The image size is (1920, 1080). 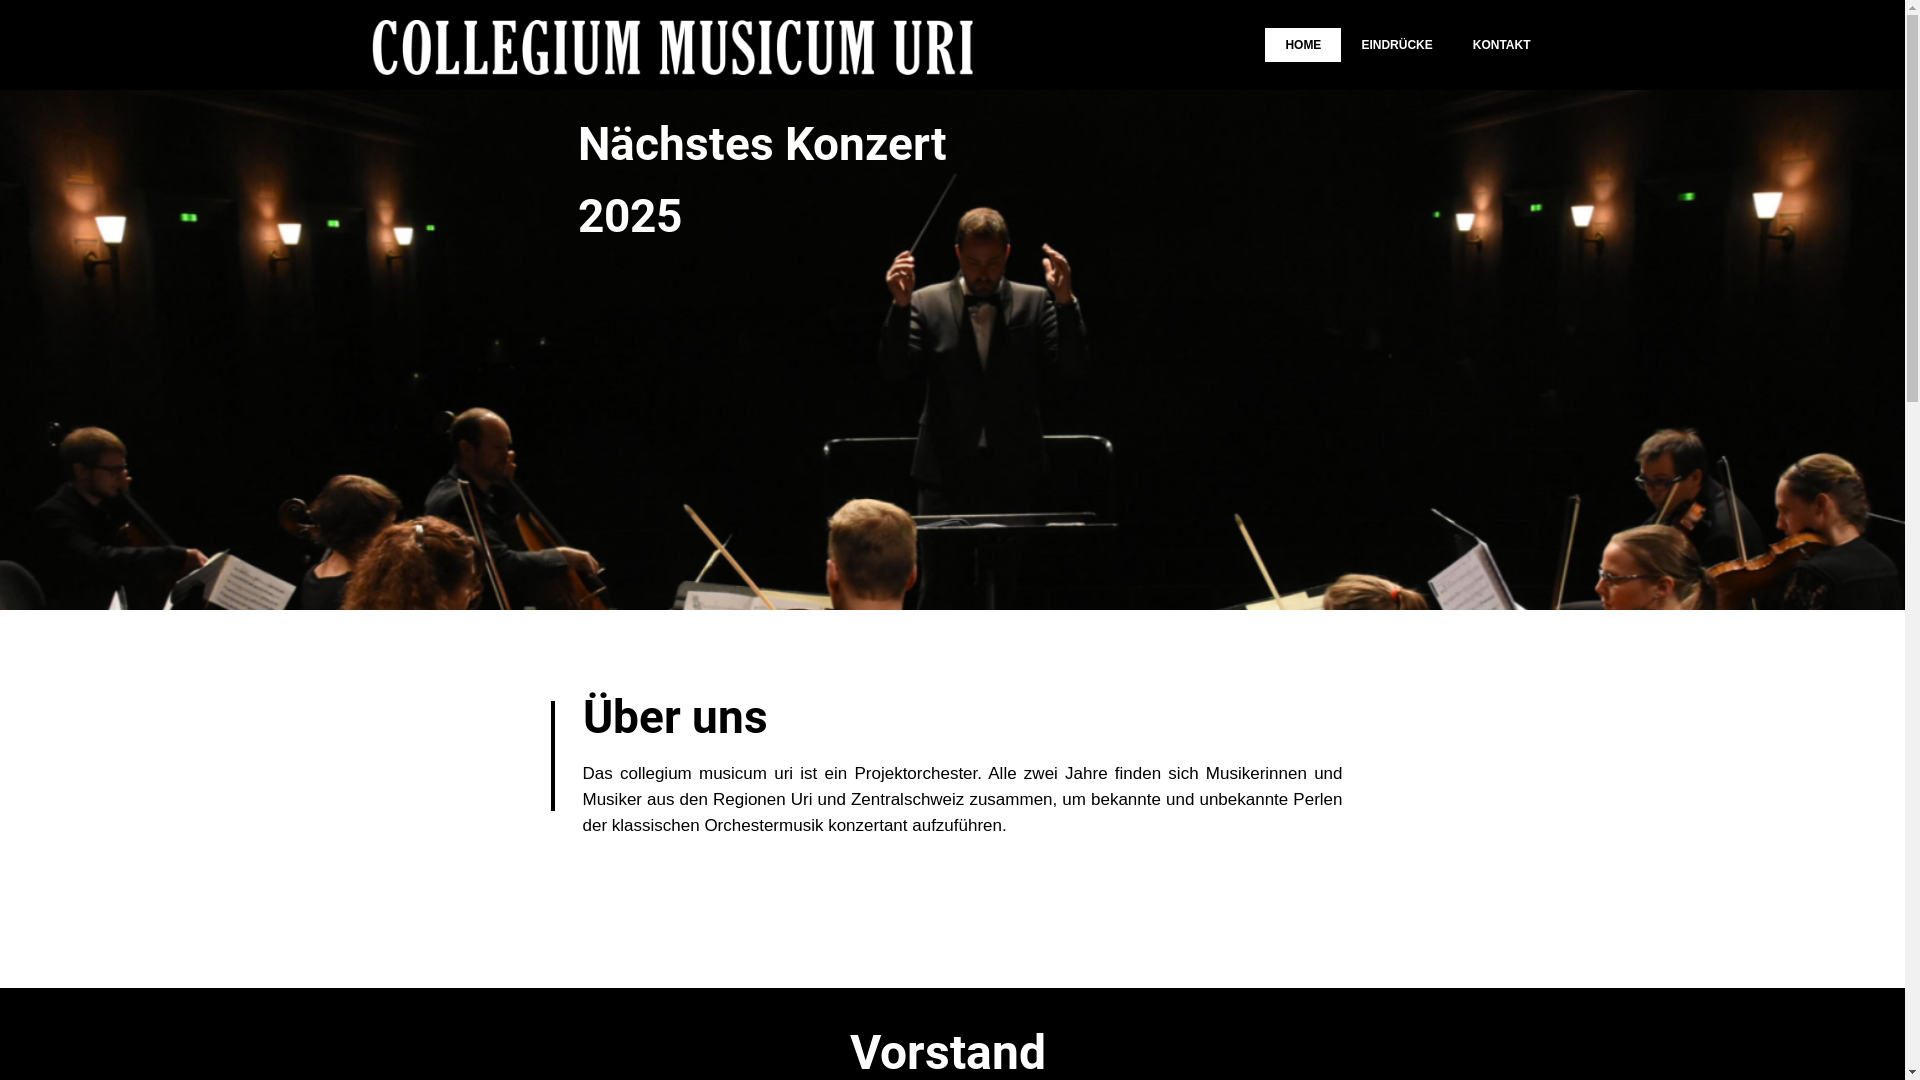 I want to click on HOME, so click(x=1303, y=45).